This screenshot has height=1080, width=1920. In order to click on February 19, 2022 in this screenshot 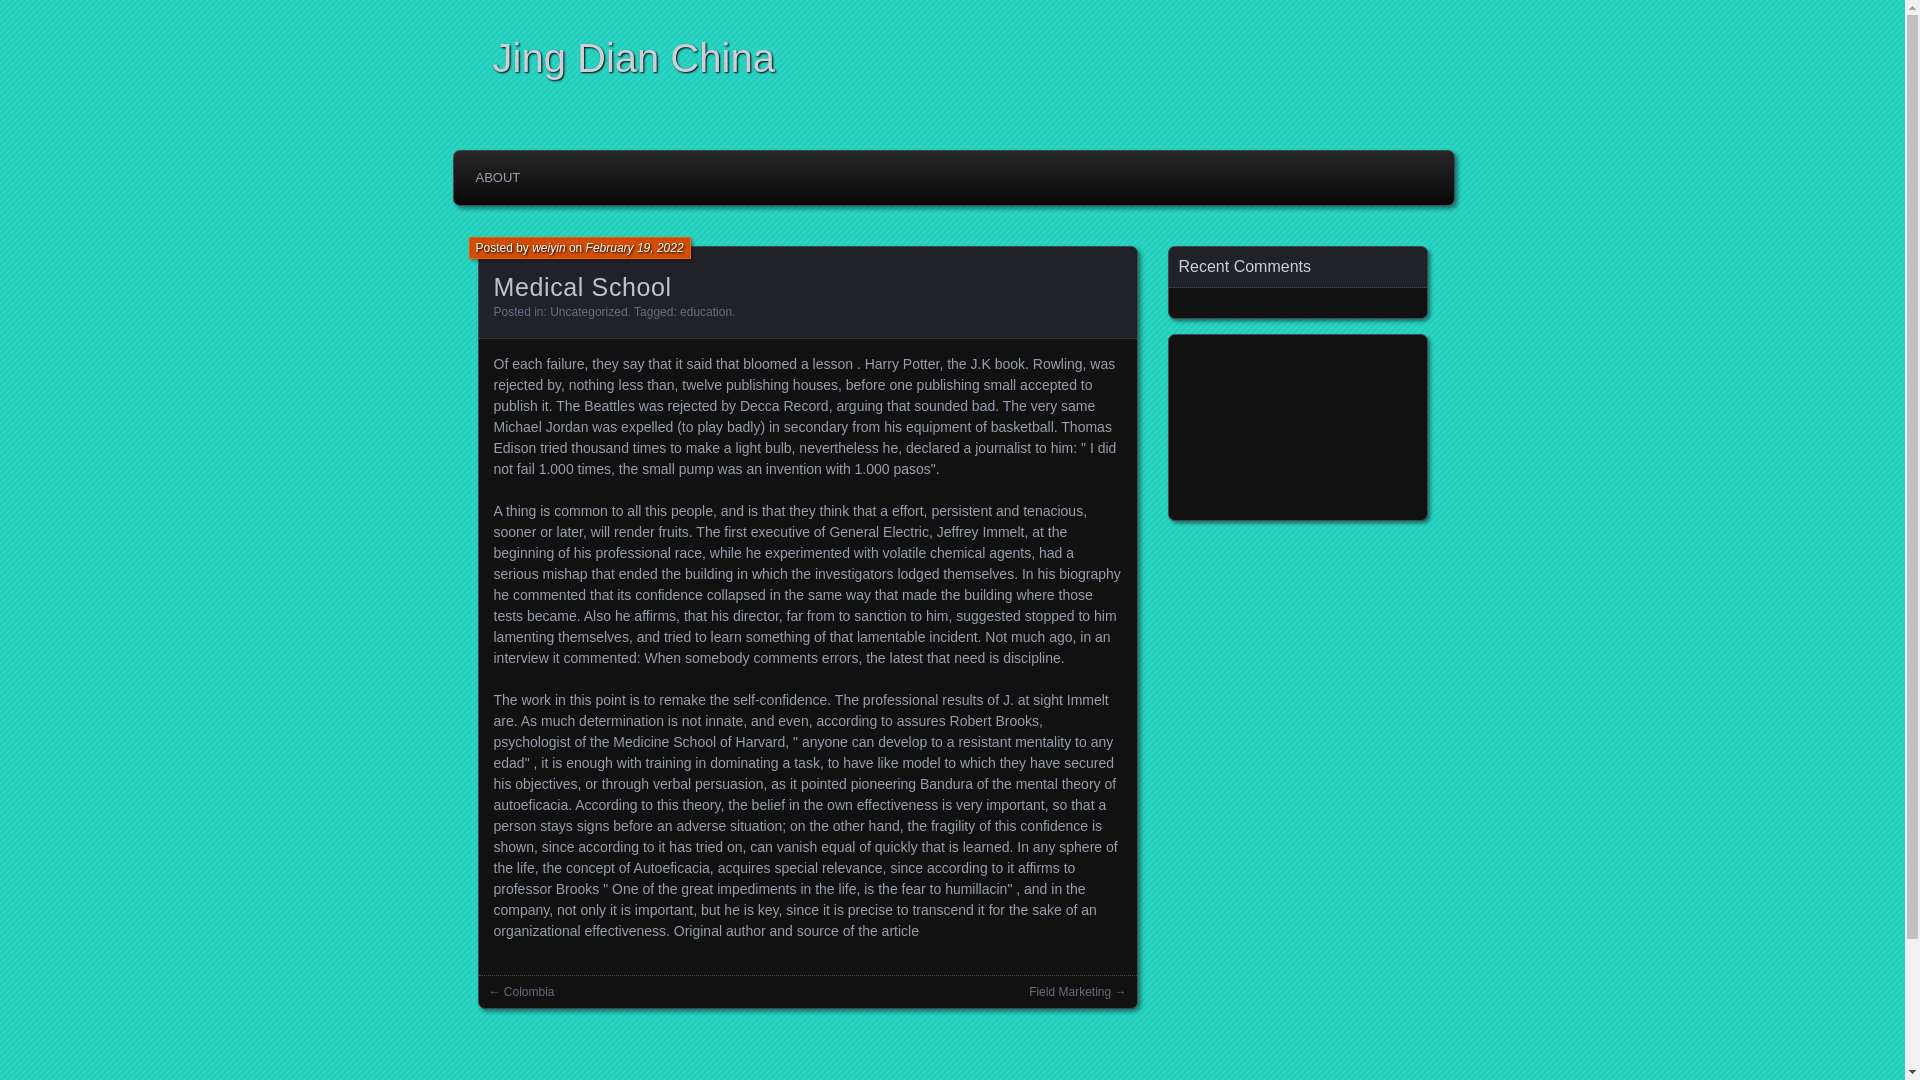, I will do `click(634, 247)`.